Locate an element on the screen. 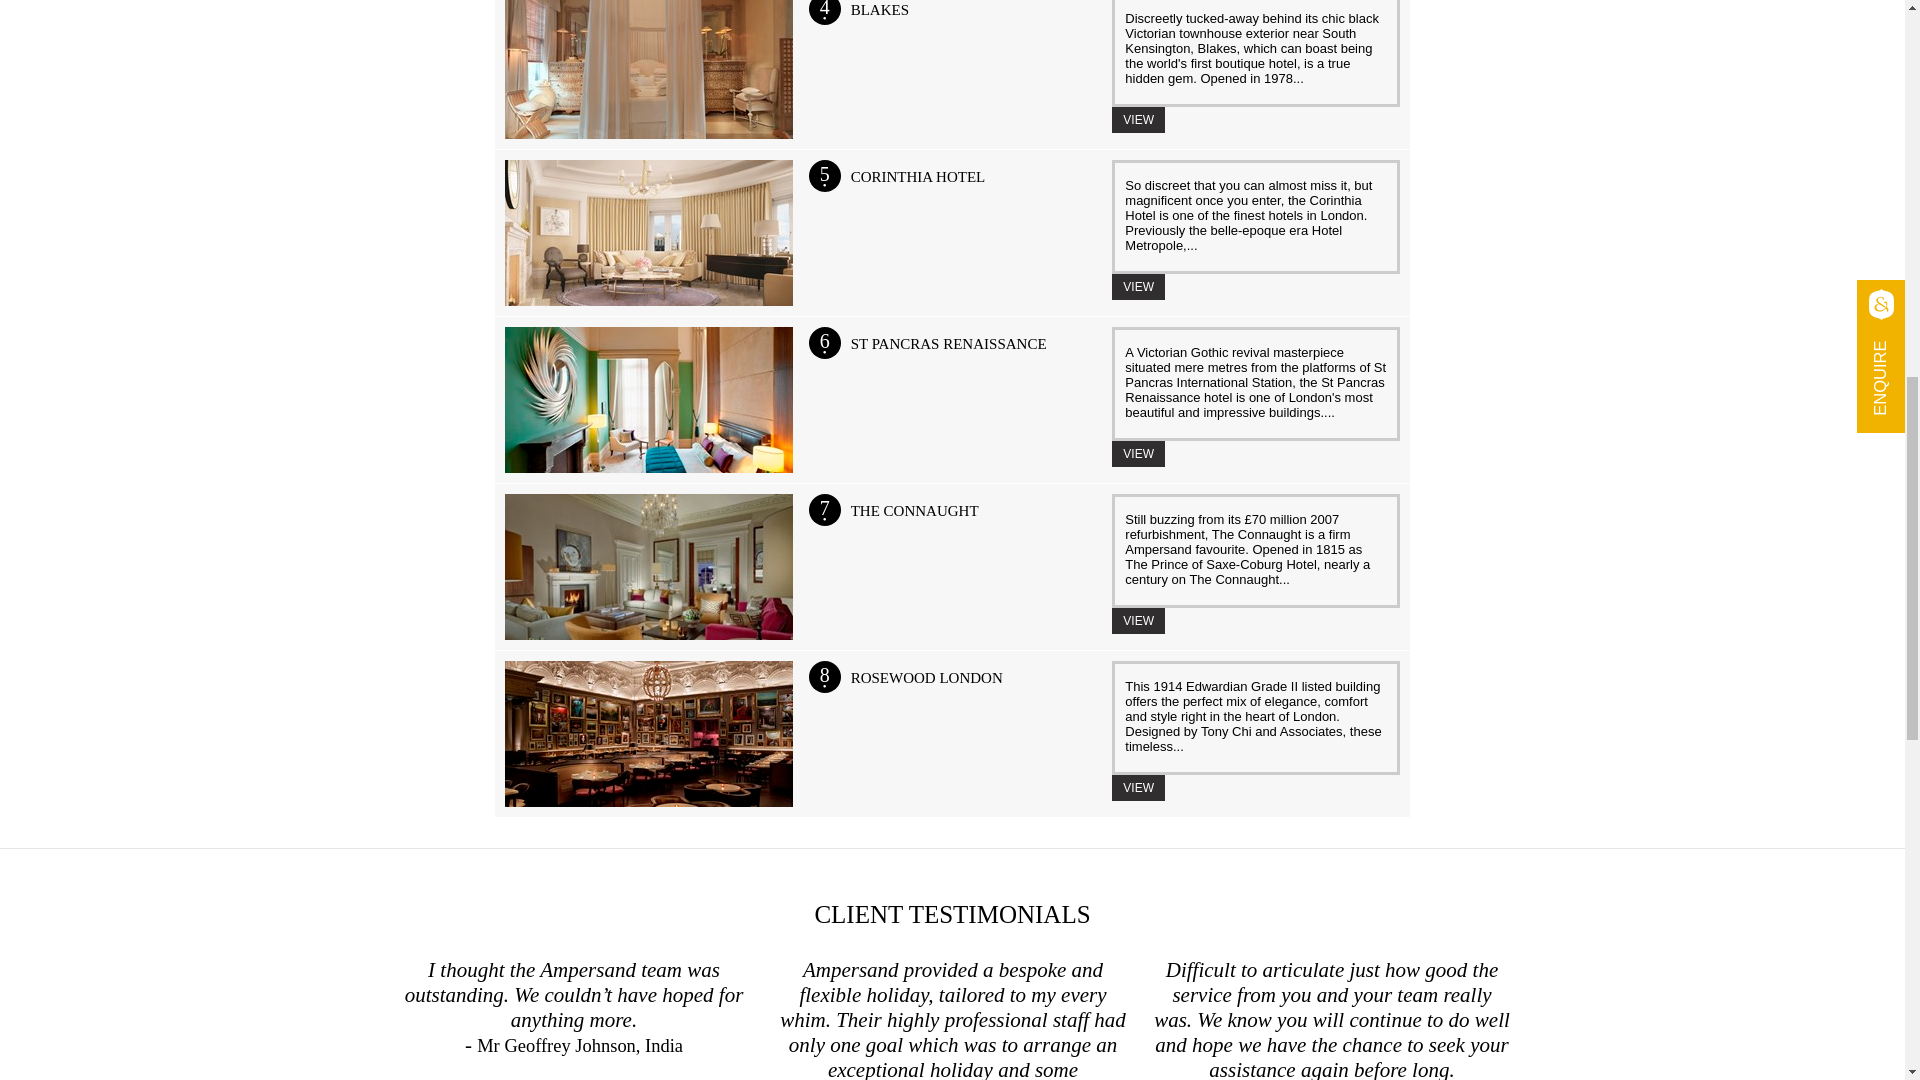 Image resolution: width=1920 pixels, height=1080 pixels. View here is located at coordinates (1138, 119).